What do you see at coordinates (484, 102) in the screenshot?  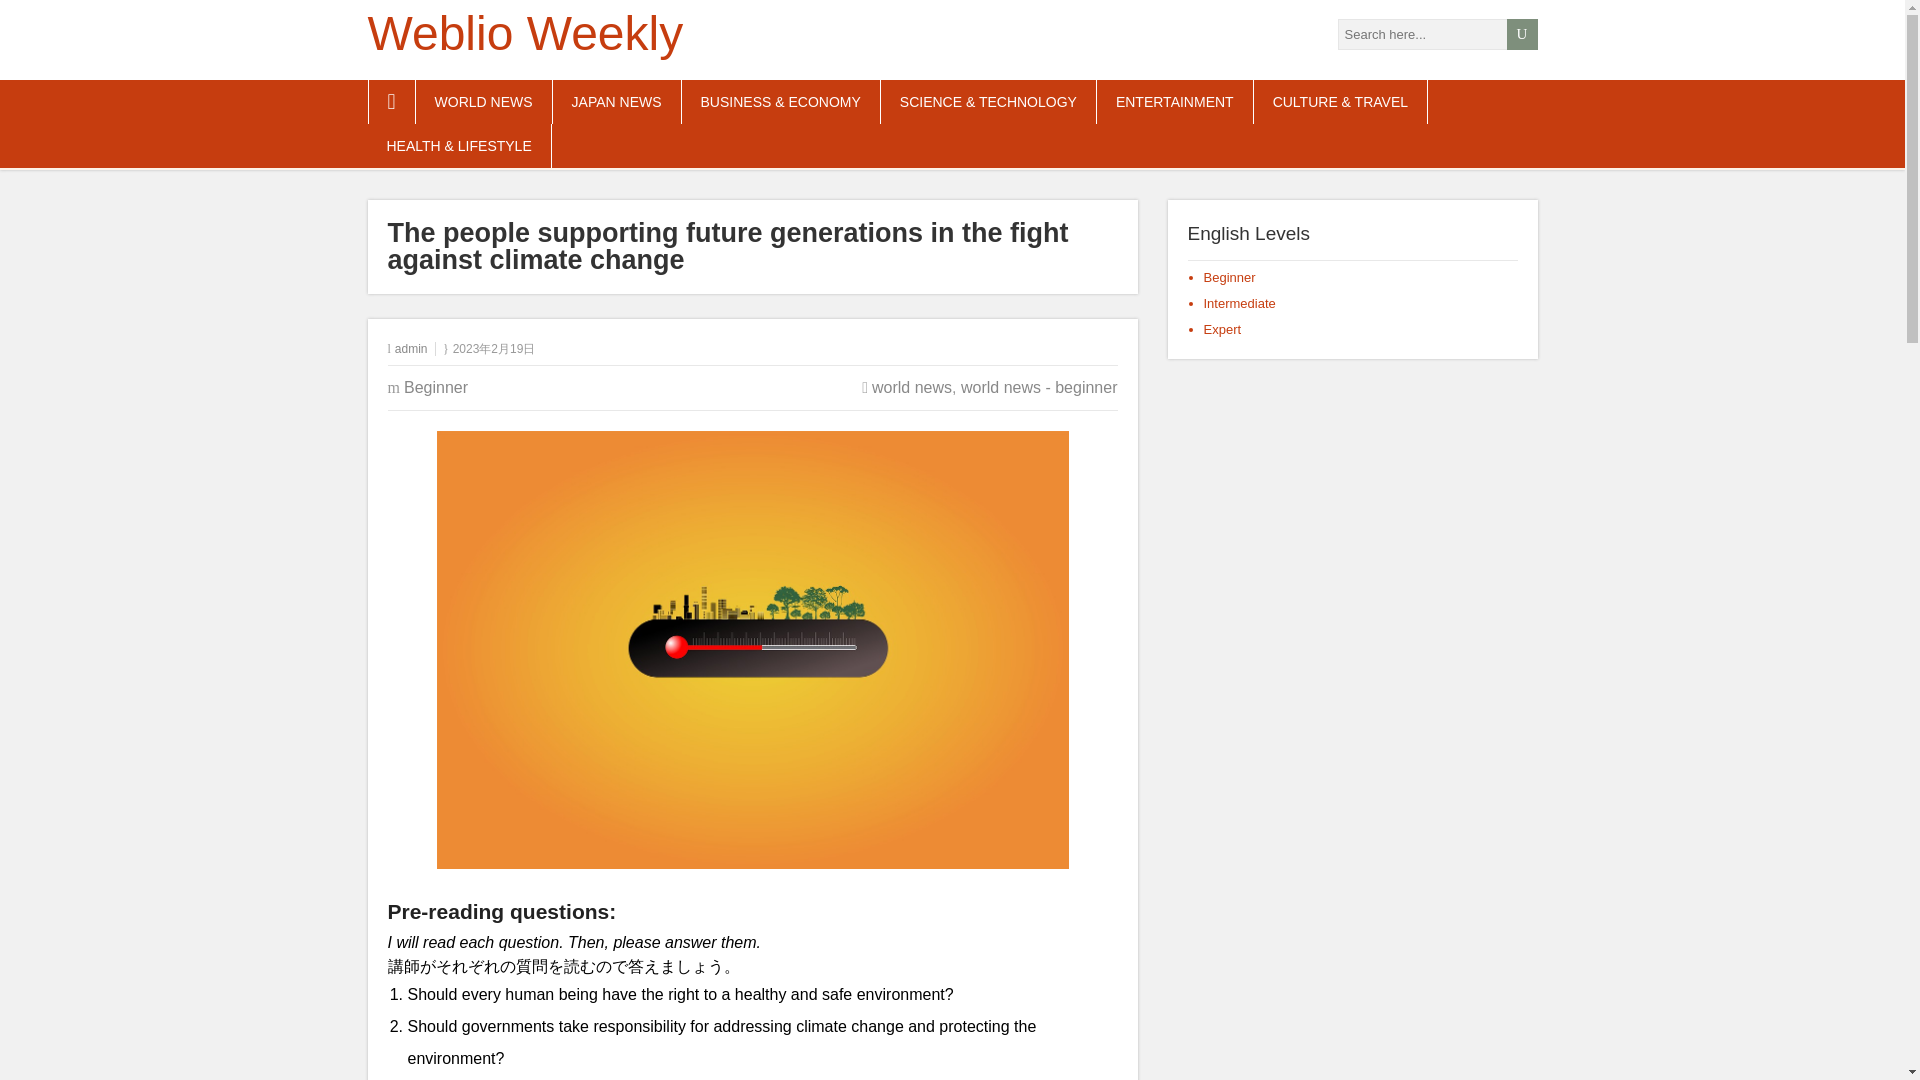 I see `WORLD NEWS` at bounding box center [484, 102].